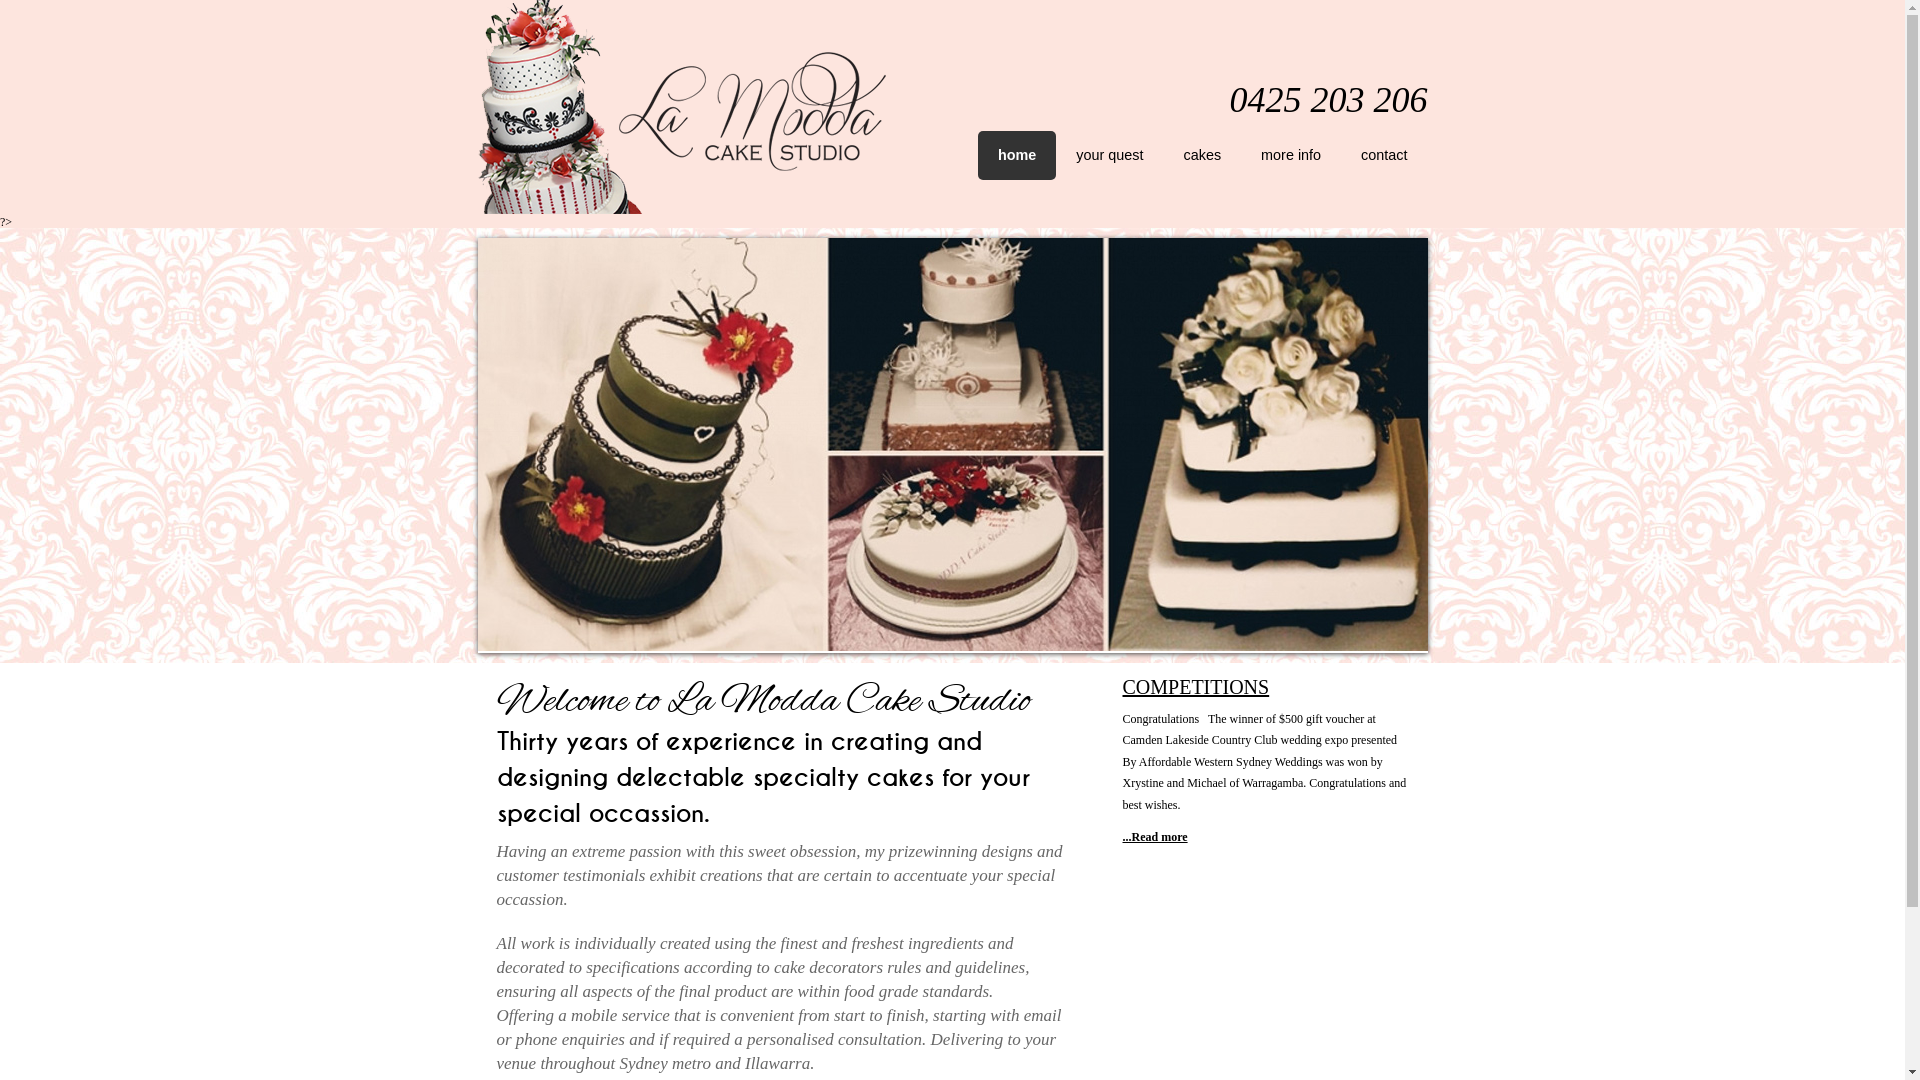  I want to click on progressive pokies online real money, so click(914, 402).